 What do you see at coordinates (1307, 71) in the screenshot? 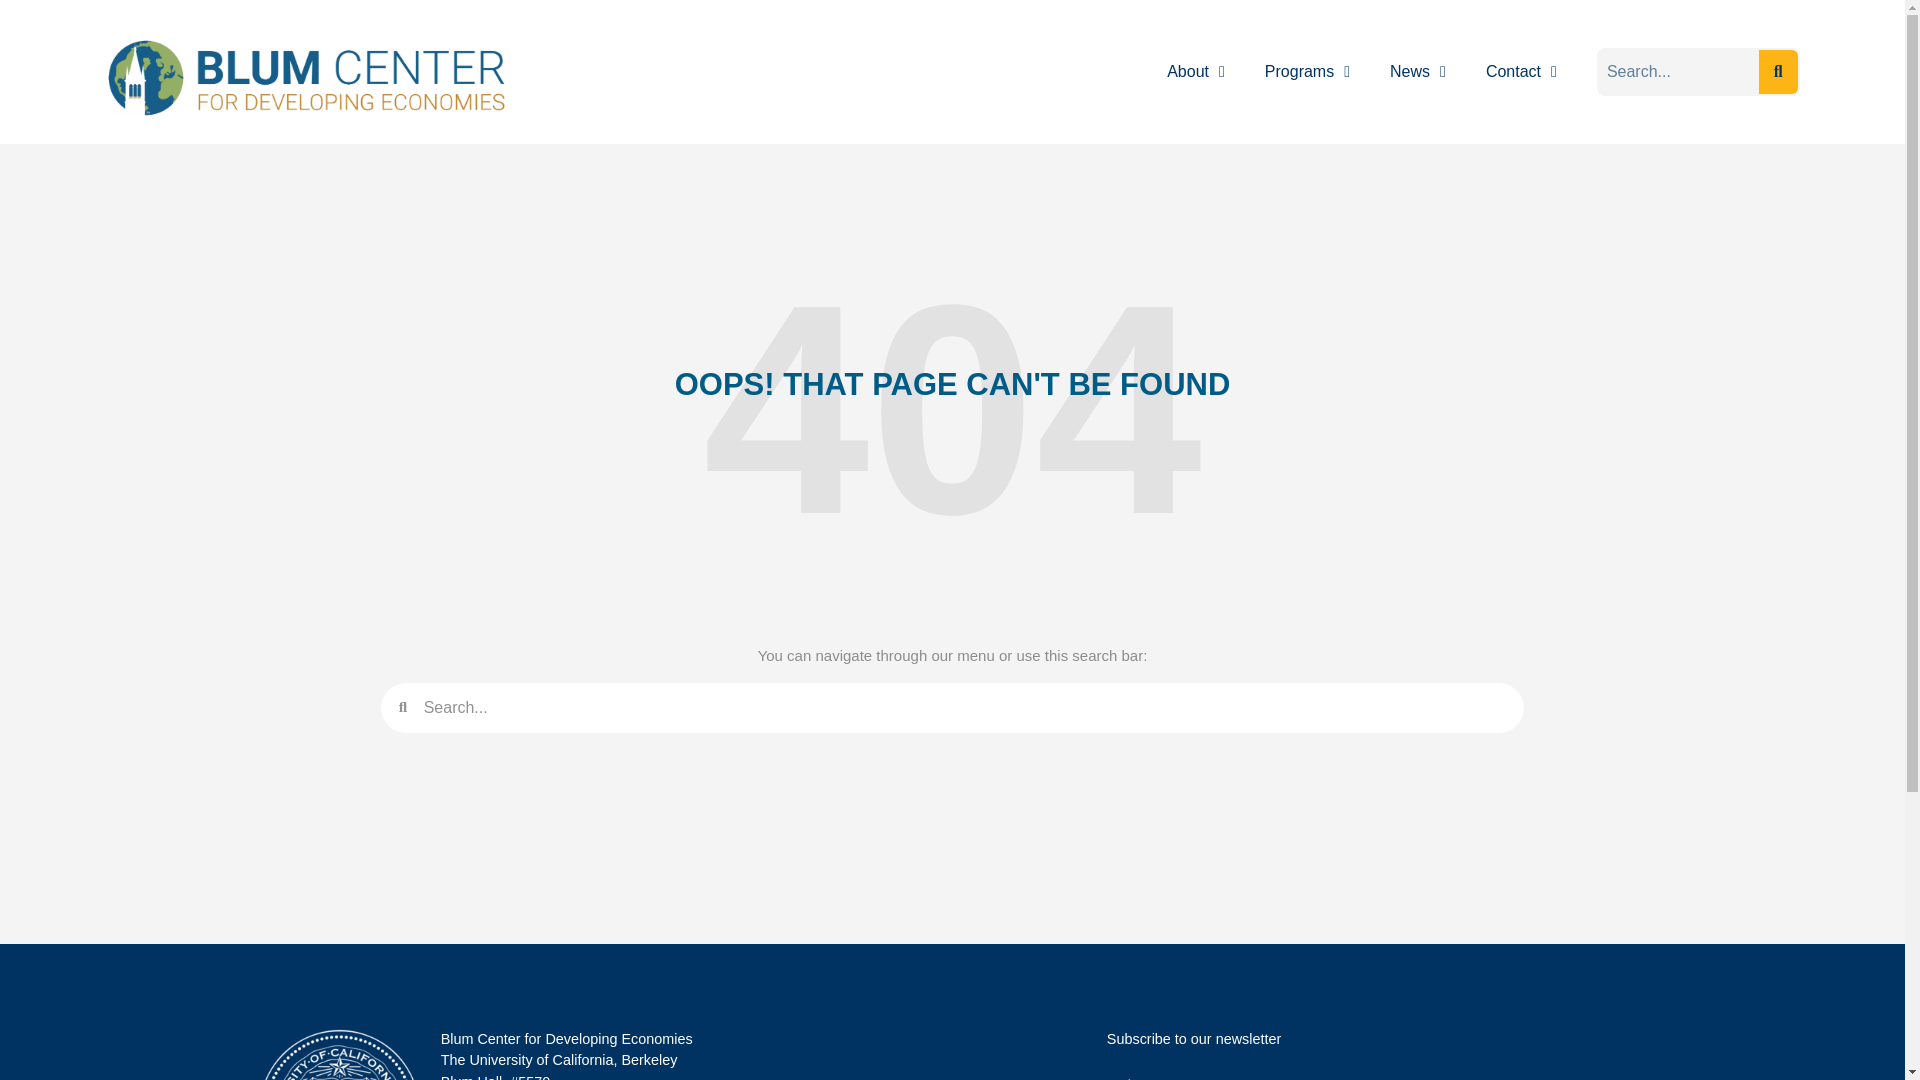
I see `Programs` at bounding box center [1307, 71].